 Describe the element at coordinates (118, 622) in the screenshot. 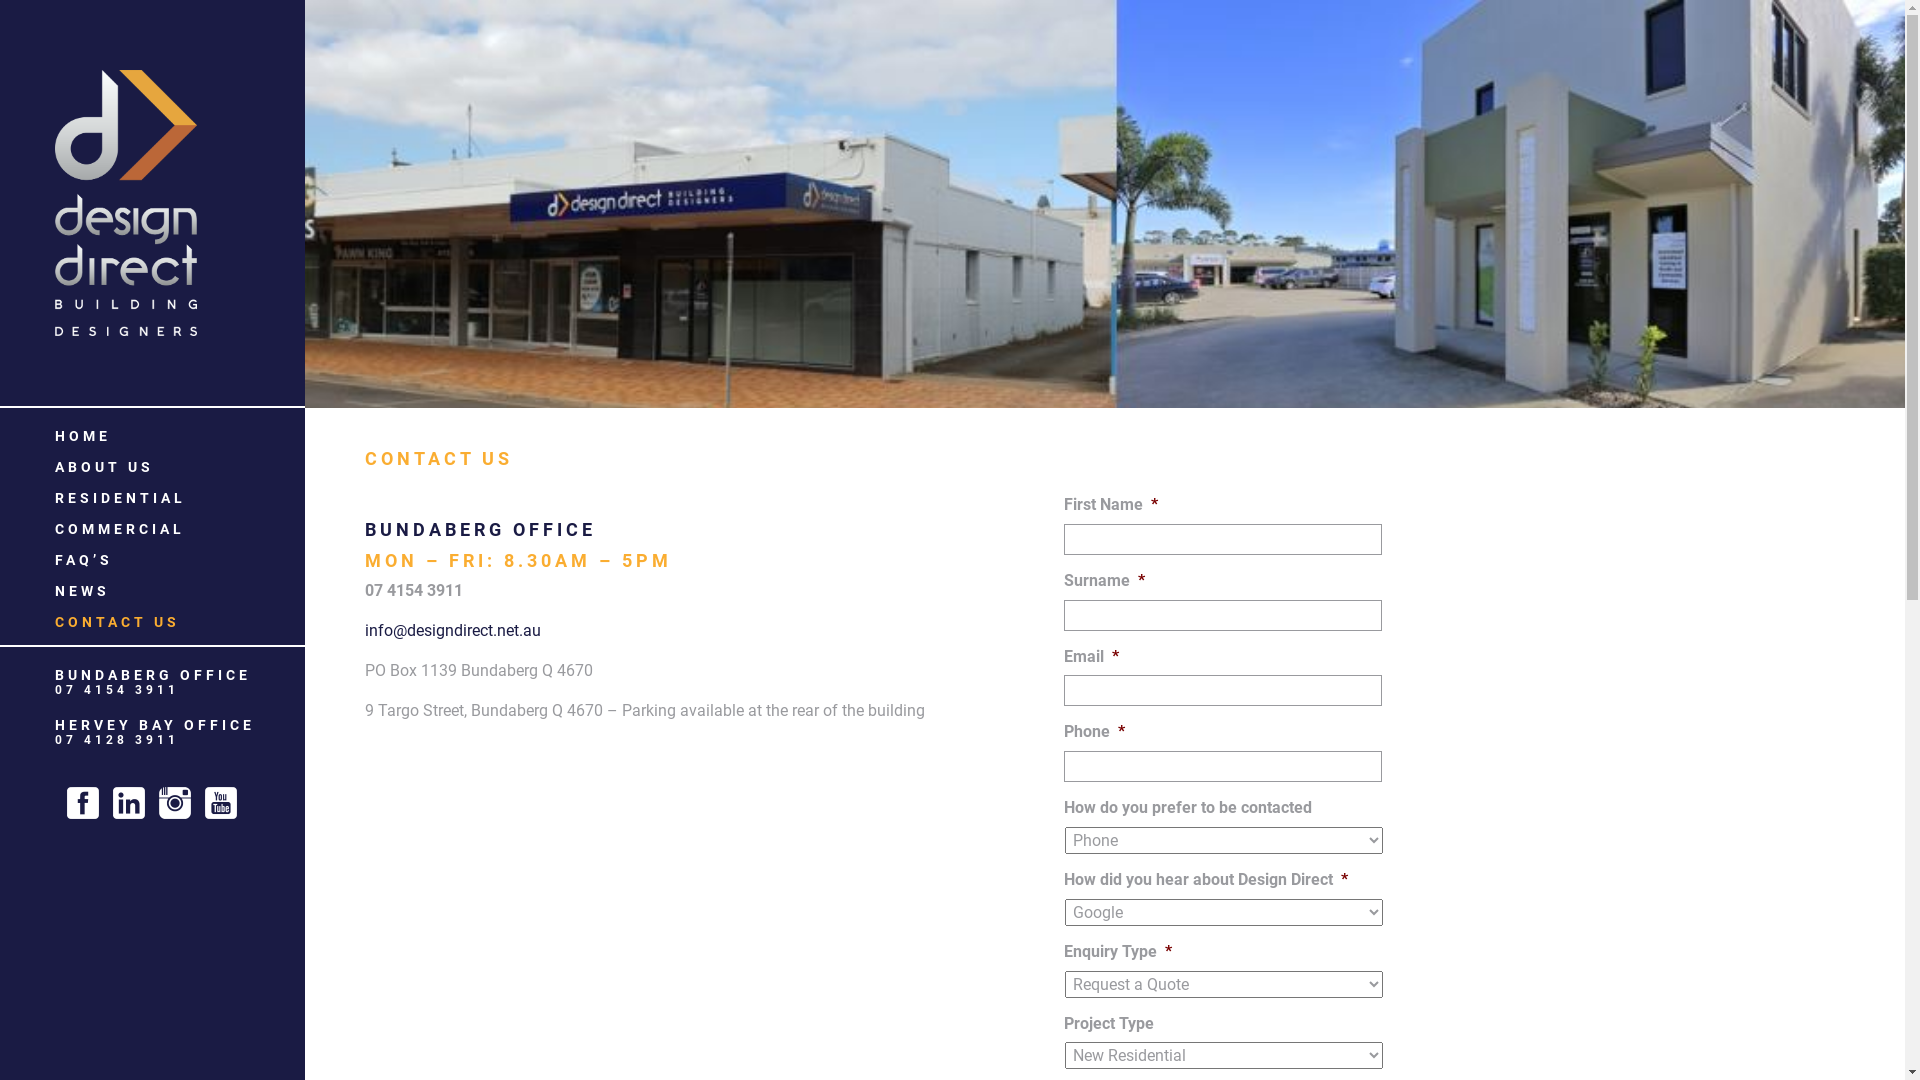

I see `CONTACT US` at that location.